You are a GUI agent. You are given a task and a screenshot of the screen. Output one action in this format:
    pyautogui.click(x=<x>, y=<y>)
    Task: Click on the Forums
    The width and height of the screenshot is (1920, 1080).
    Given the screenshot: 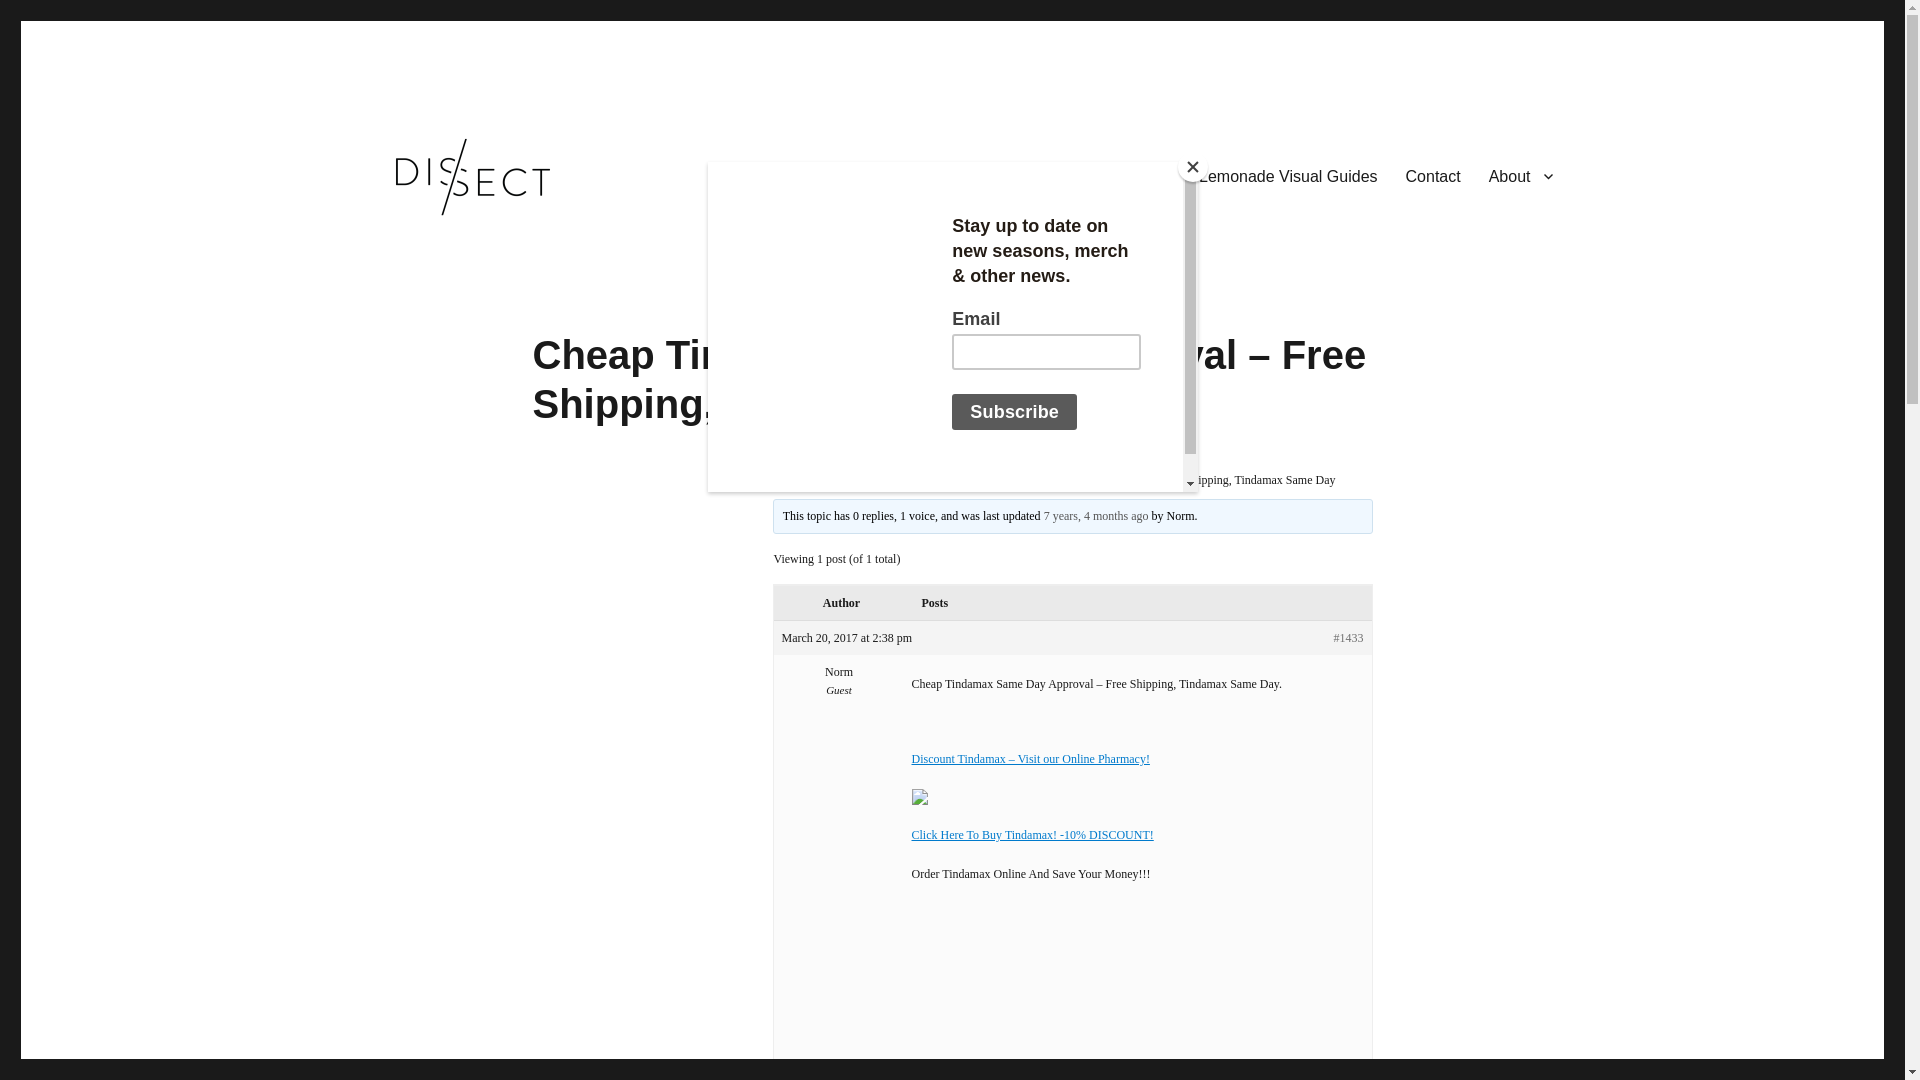 What is the action you would take?
    pyautogui.click(x=830, y=480)
    